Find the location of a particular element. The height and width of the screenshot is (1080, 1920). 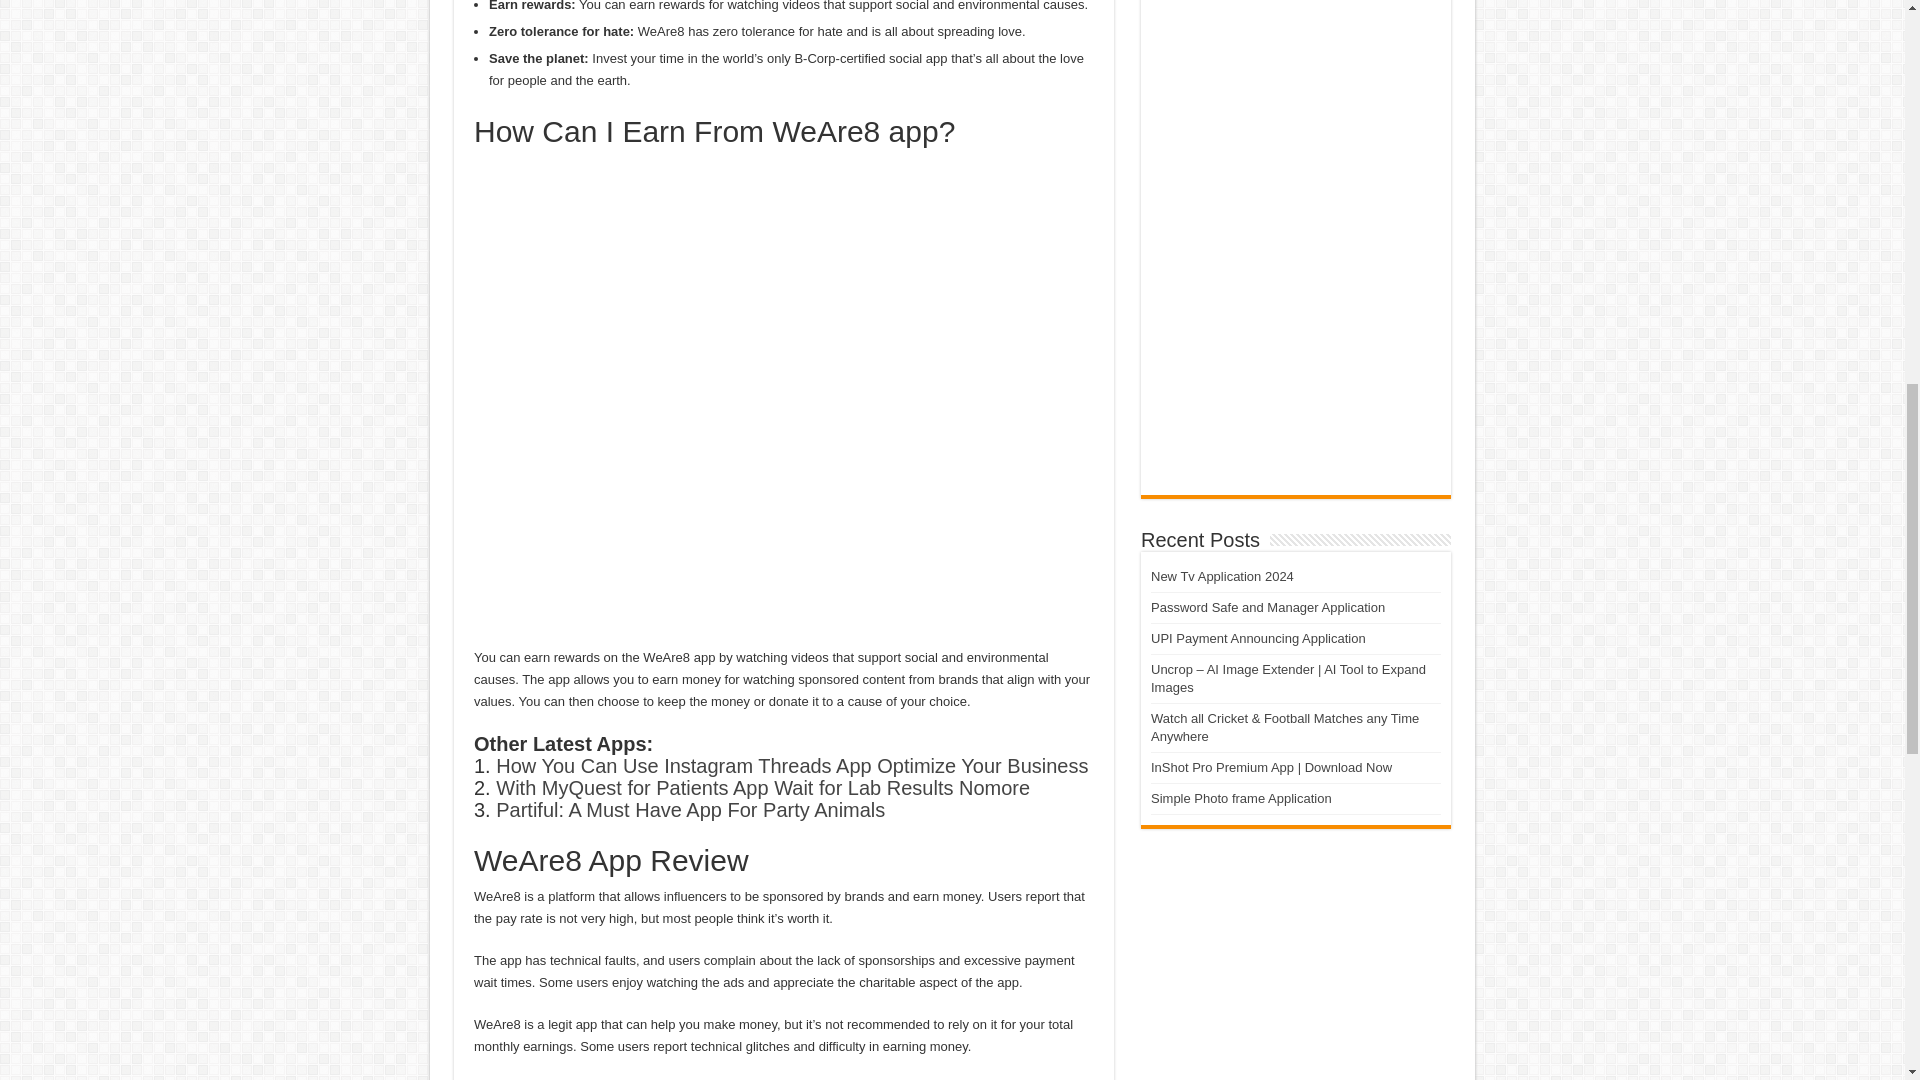

Scroll To Top is located at coordinates (1874, 80).